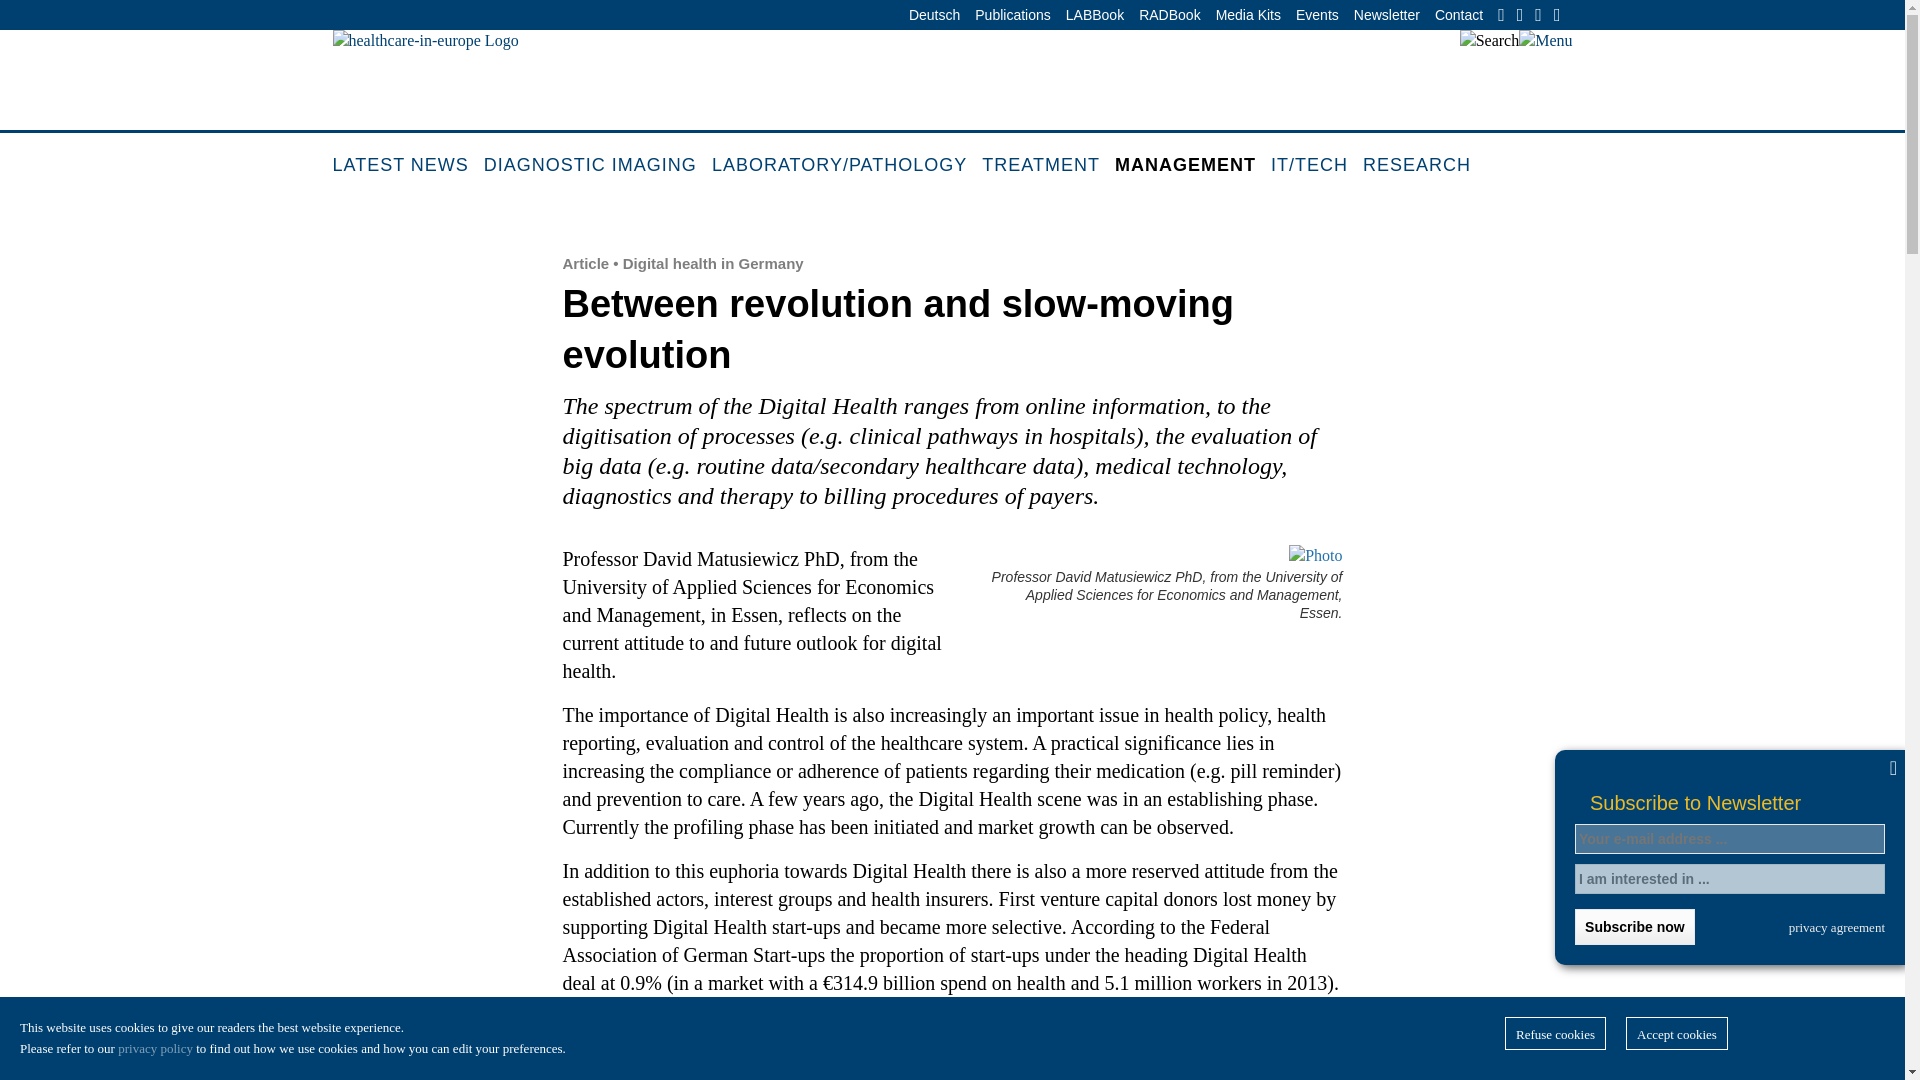 Image resolution: width=1920 pixels, height=1080 pixels. I want to click on Newsletter, so click(1386, 16).